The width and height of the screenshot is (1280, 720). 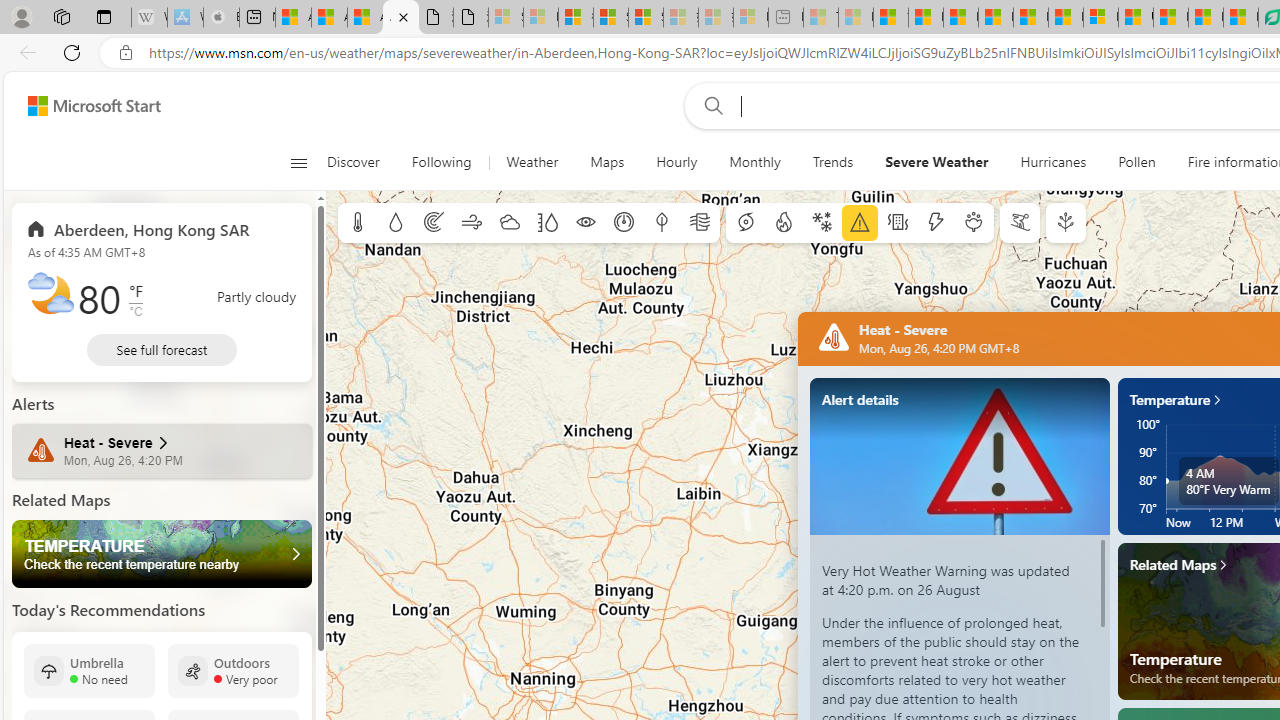 I want to click on Temperature, so click(x=162, y=554).